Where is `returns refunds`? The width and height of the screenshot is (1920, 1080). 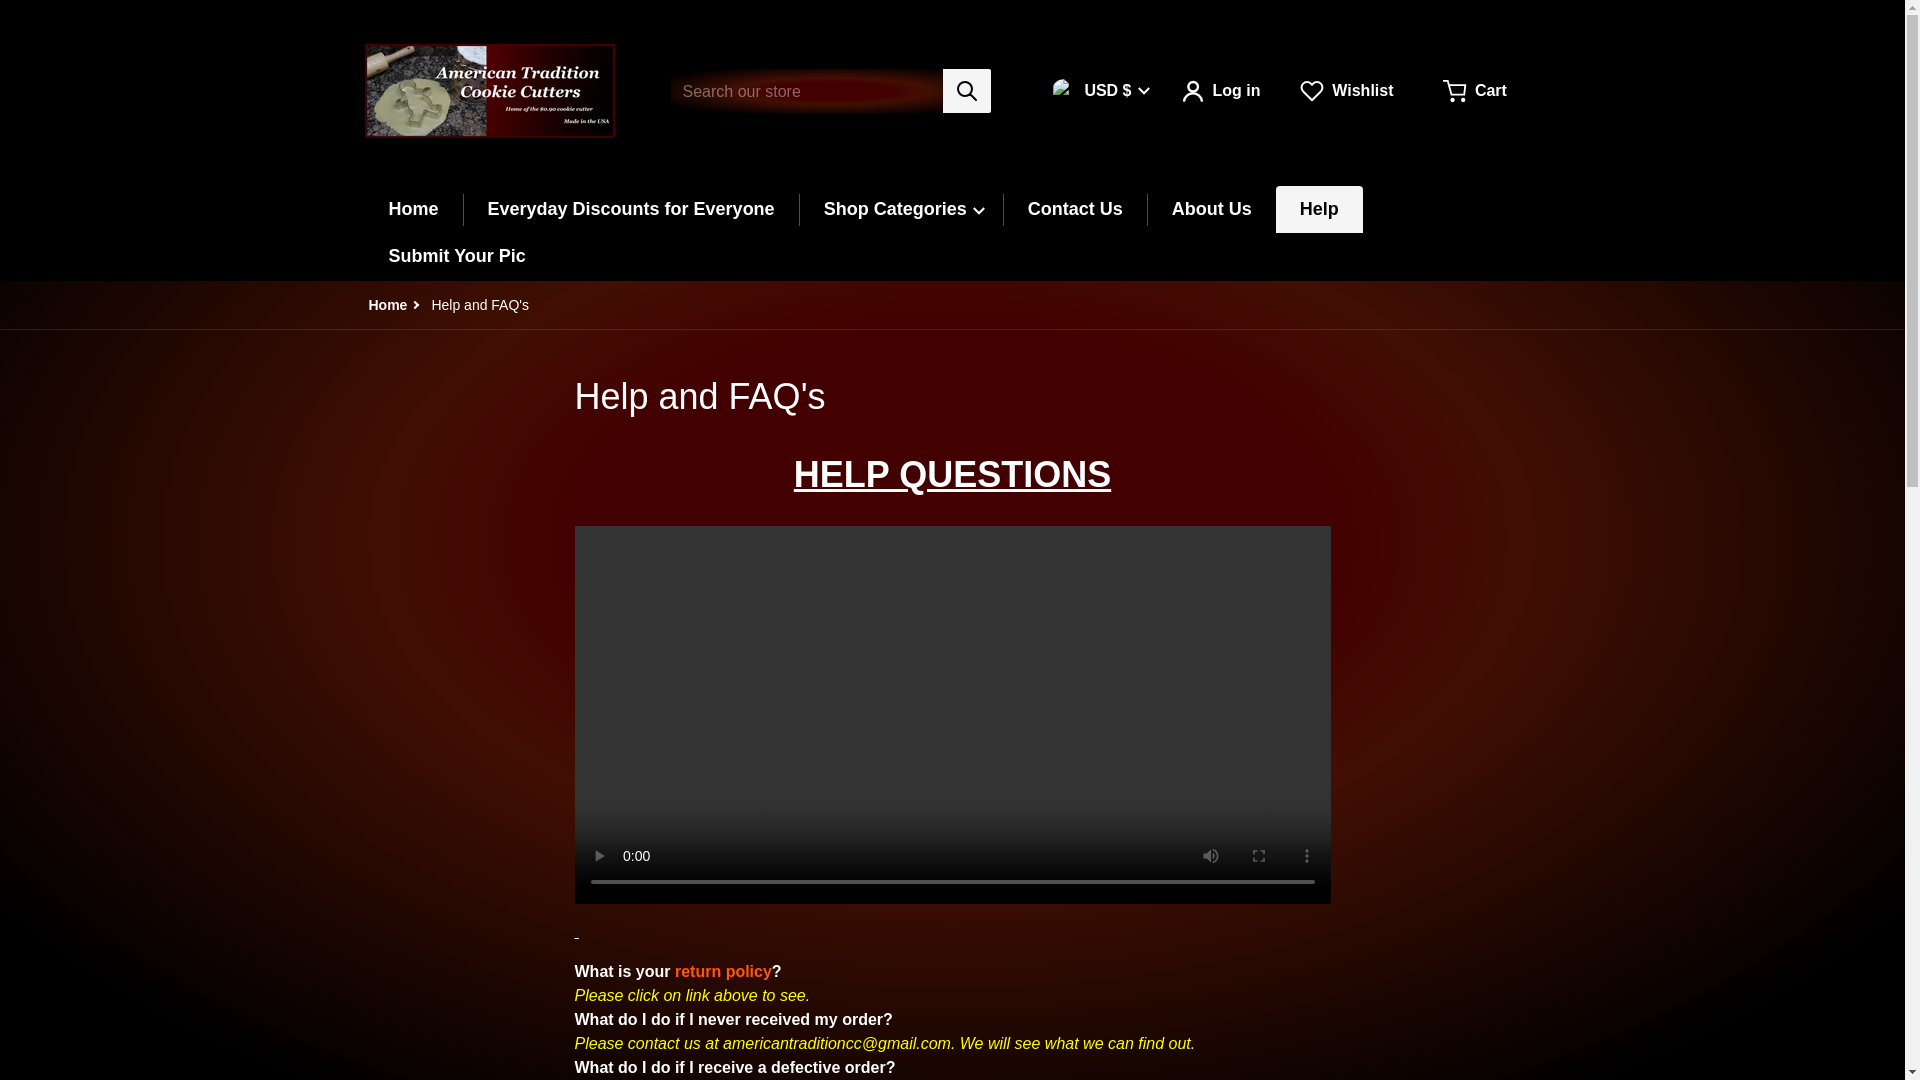 returns refunds is located at coordinates (723, 971).